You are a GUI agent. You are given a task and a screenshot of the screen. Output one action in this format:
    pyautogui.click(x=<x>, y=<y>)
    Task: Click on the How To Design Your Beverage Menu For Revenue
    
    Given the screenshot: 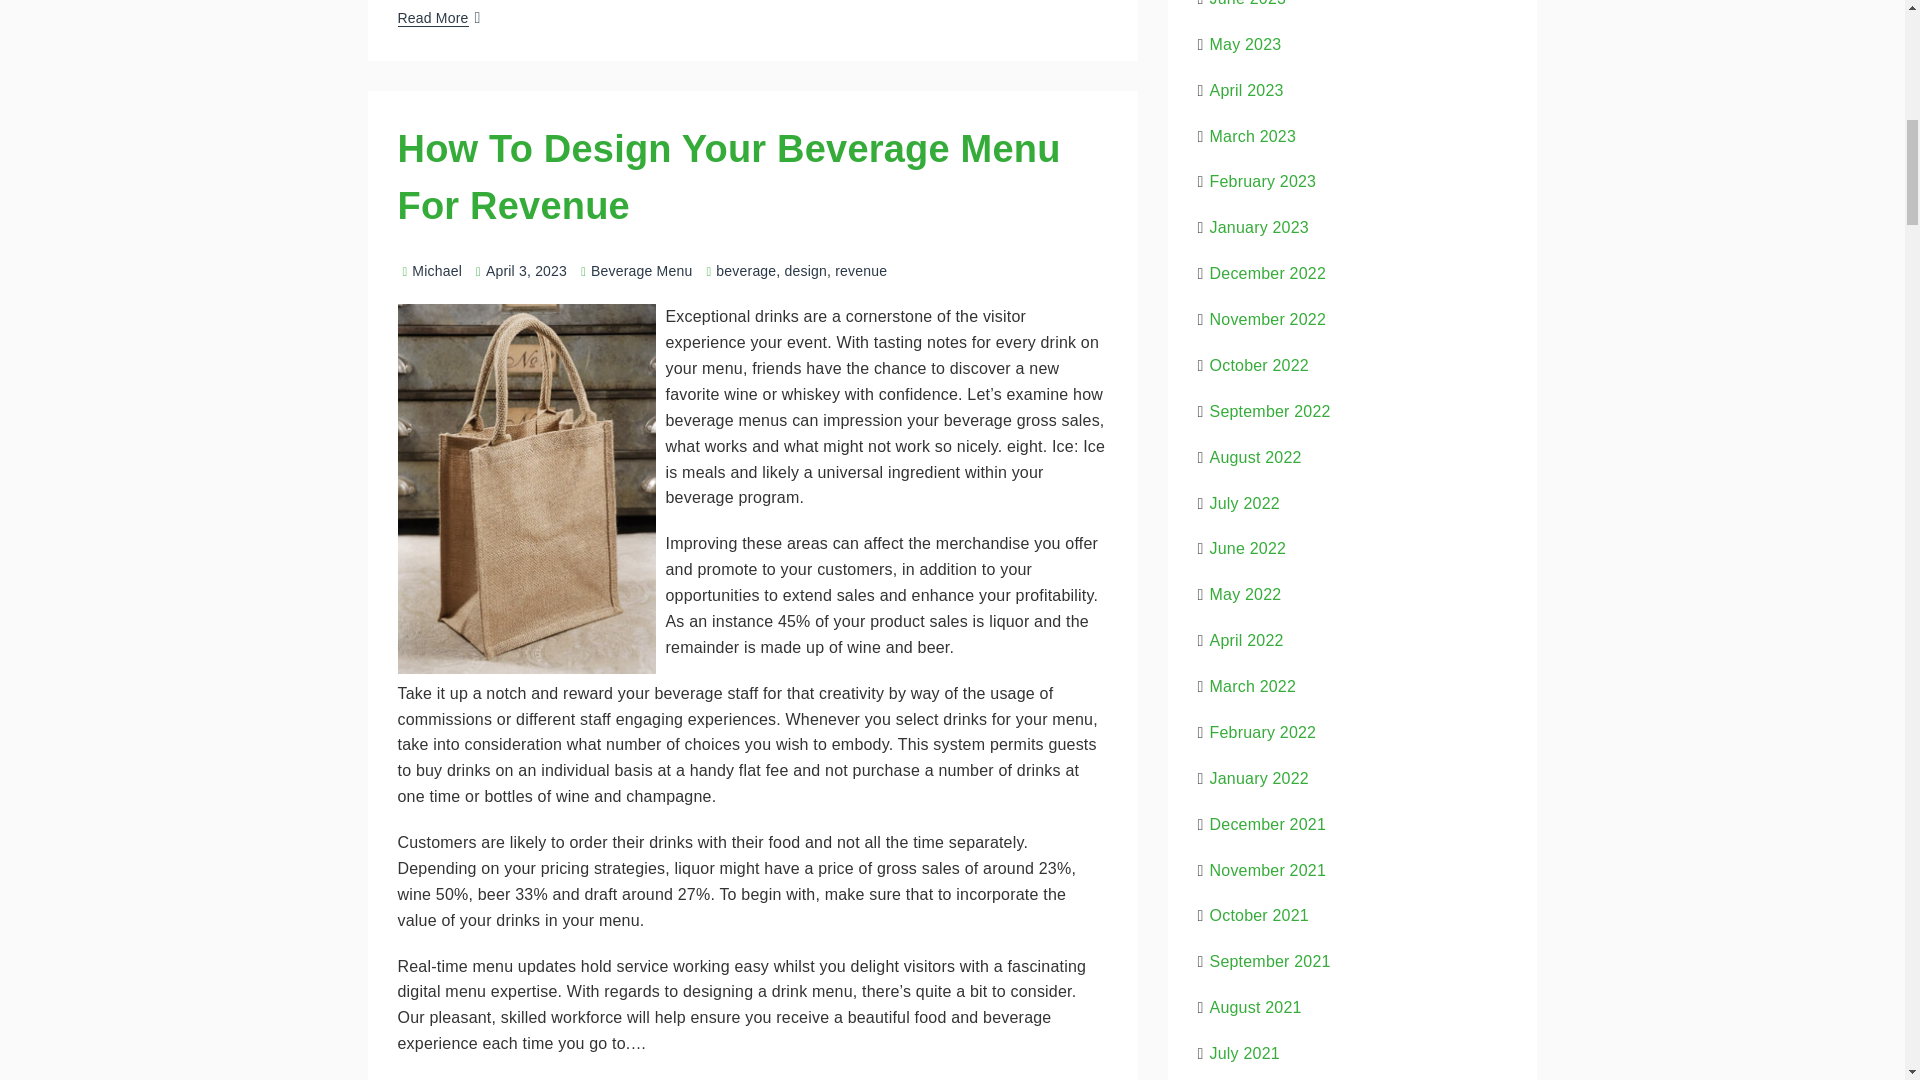 What is the action you would take?
    pyautogui.click(x=729, y=177)
    